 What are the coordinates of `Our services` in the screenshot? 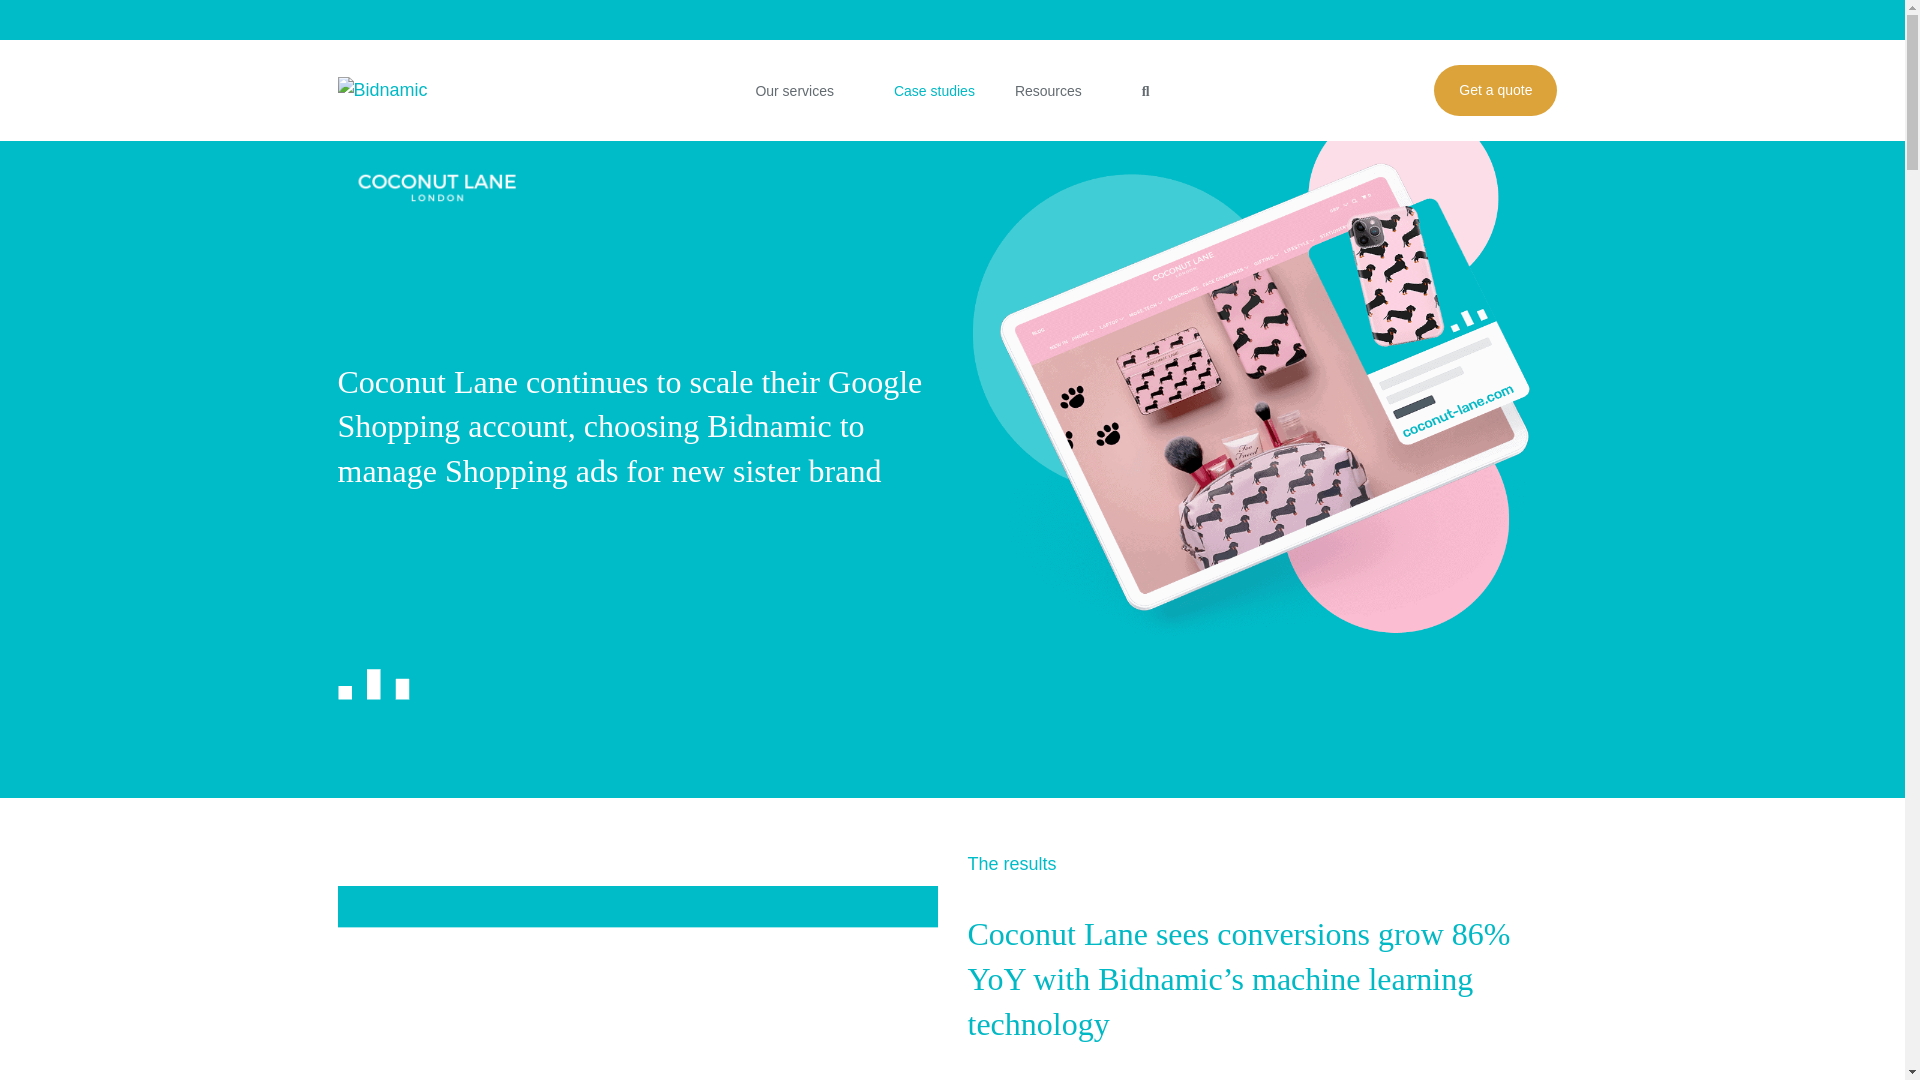 It's located at (804, 91).